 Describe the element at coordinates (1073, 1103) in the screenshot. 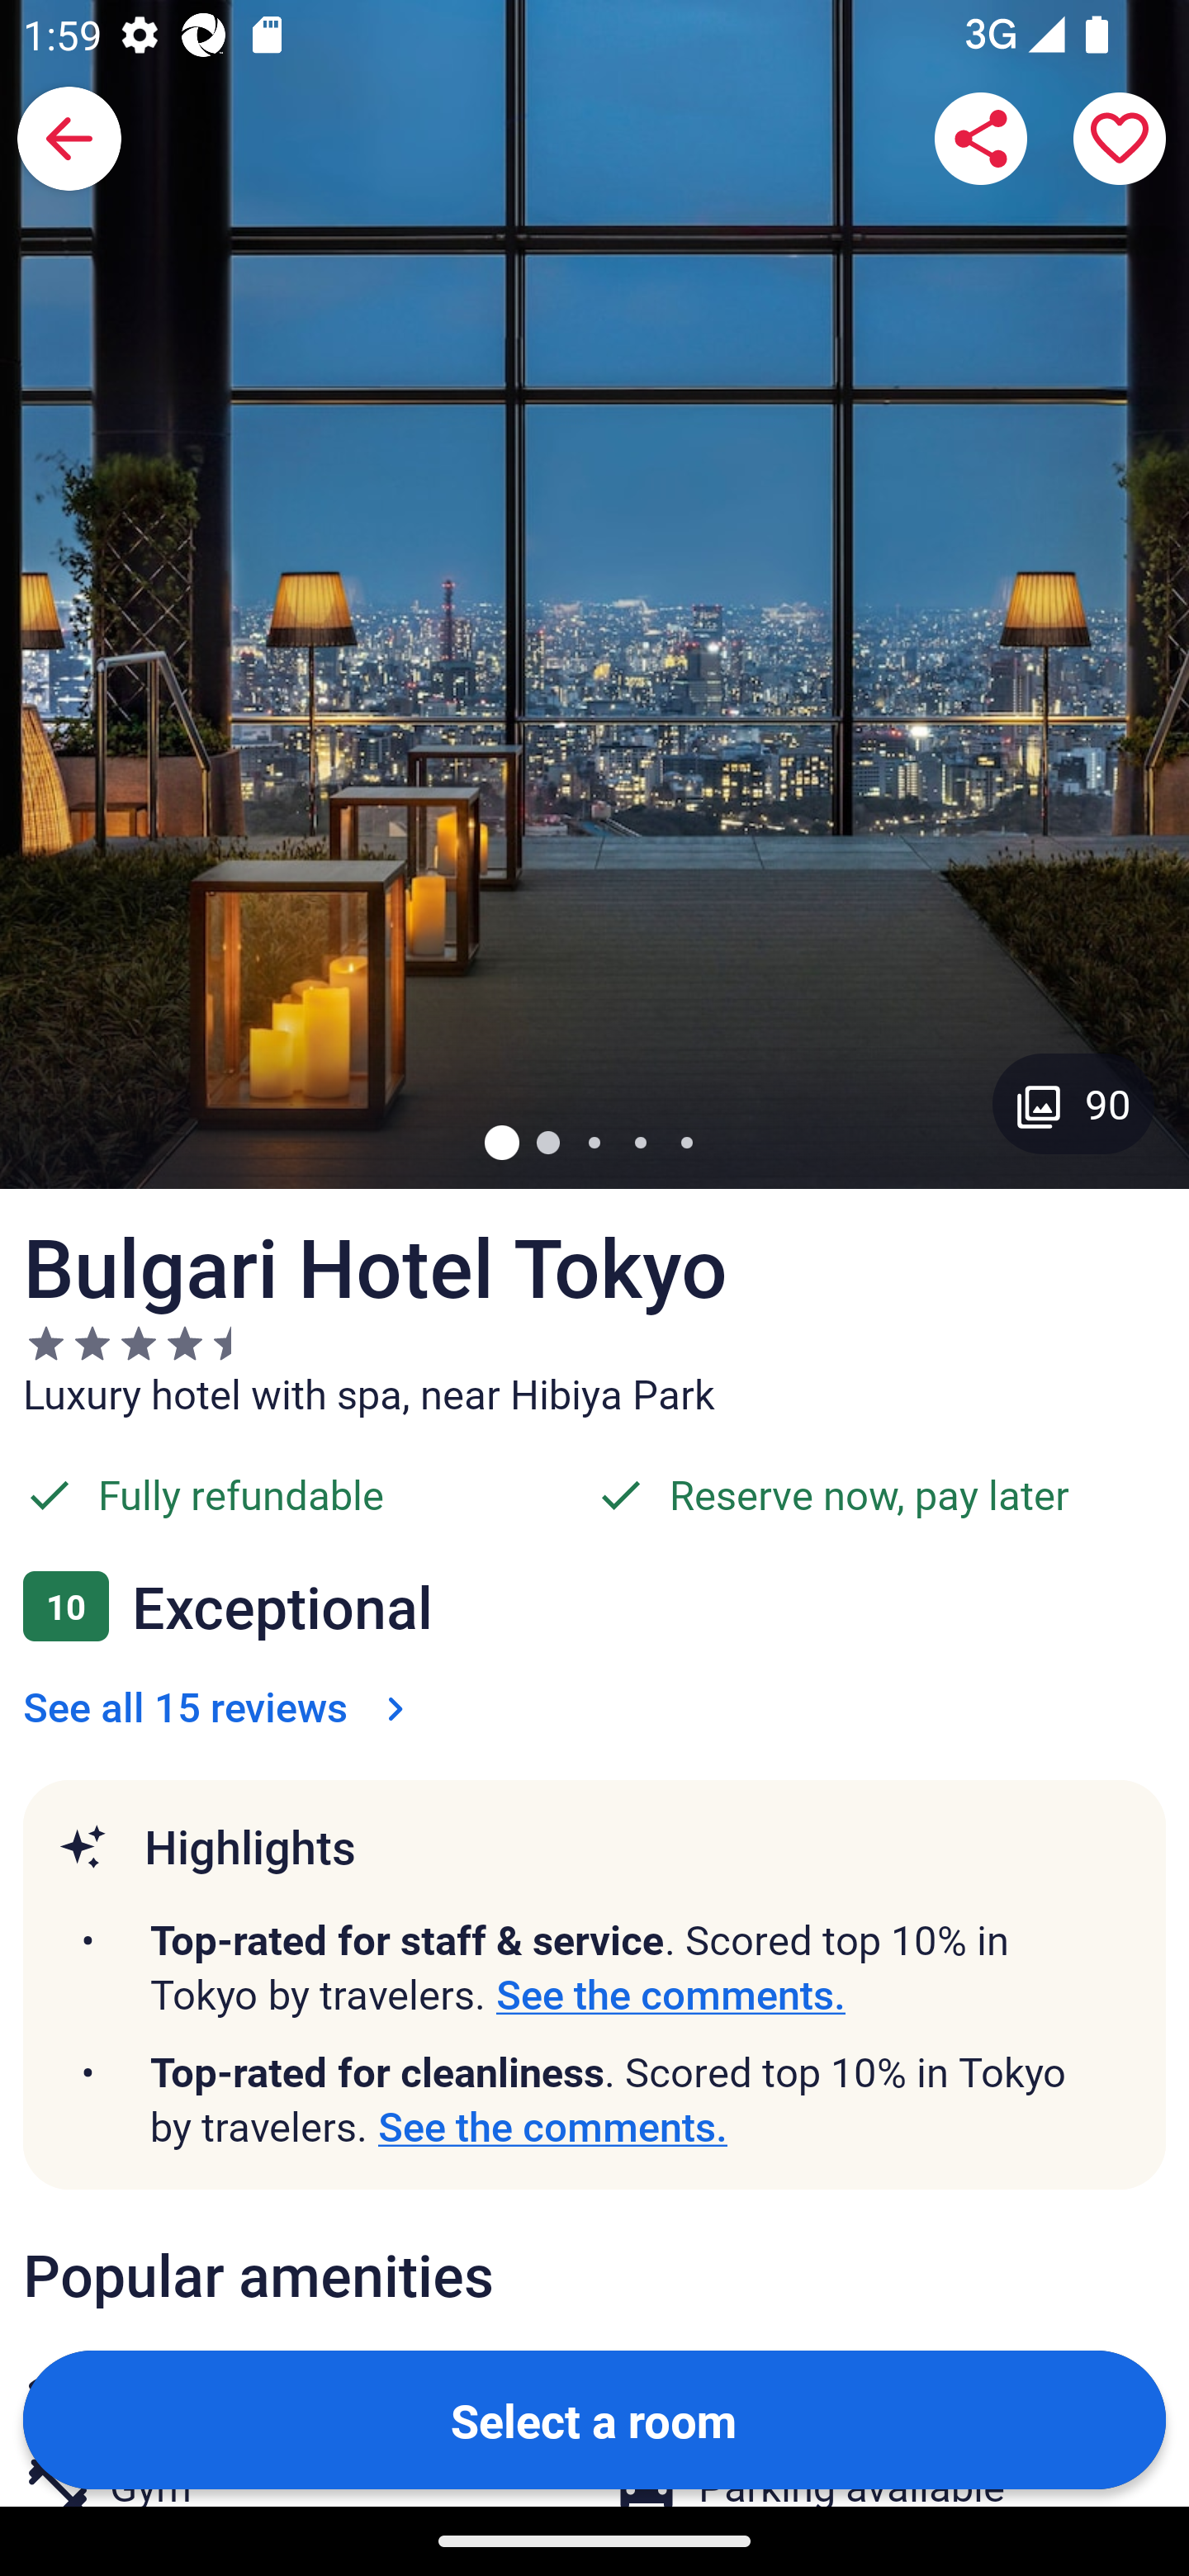

I see `Gallery button with 90 images` at that location.